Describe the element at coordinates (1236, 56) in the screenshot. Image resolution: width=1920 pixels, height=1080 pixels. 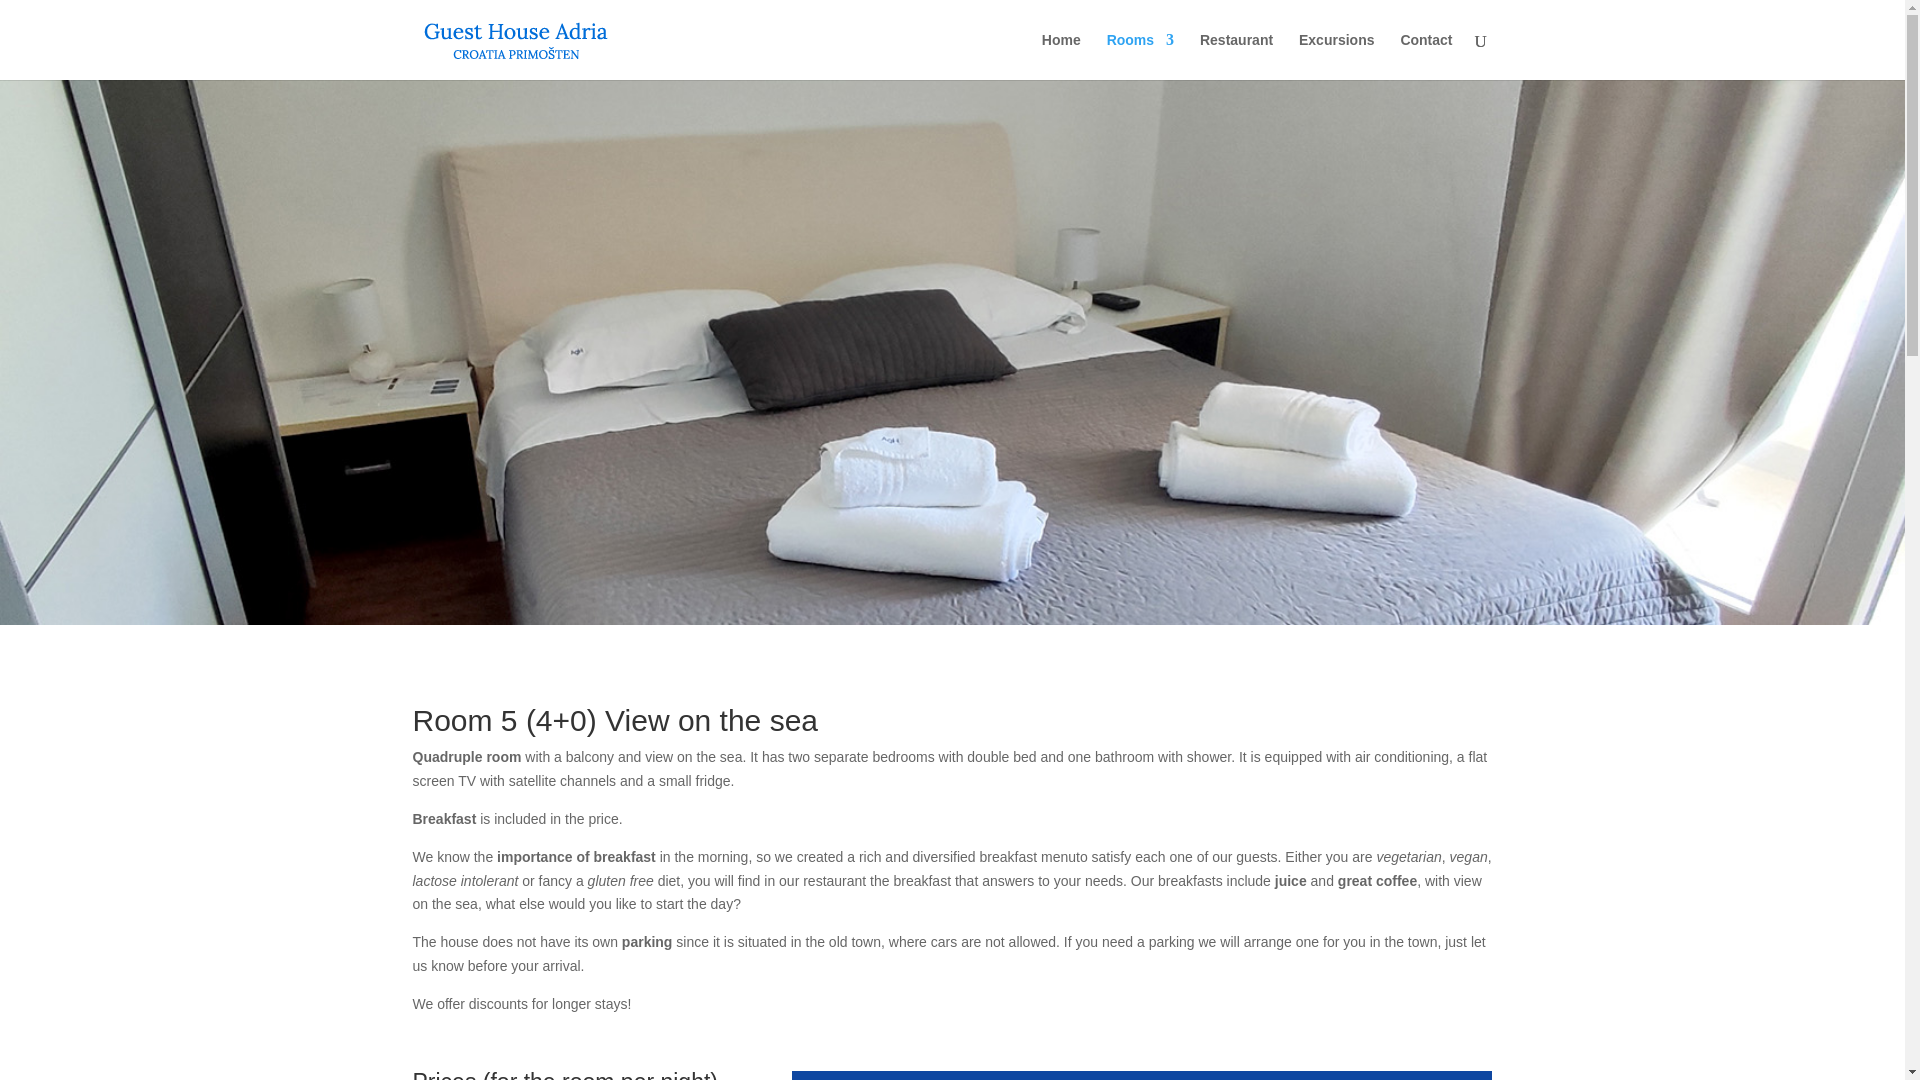
I see `Restaurant` at that location.